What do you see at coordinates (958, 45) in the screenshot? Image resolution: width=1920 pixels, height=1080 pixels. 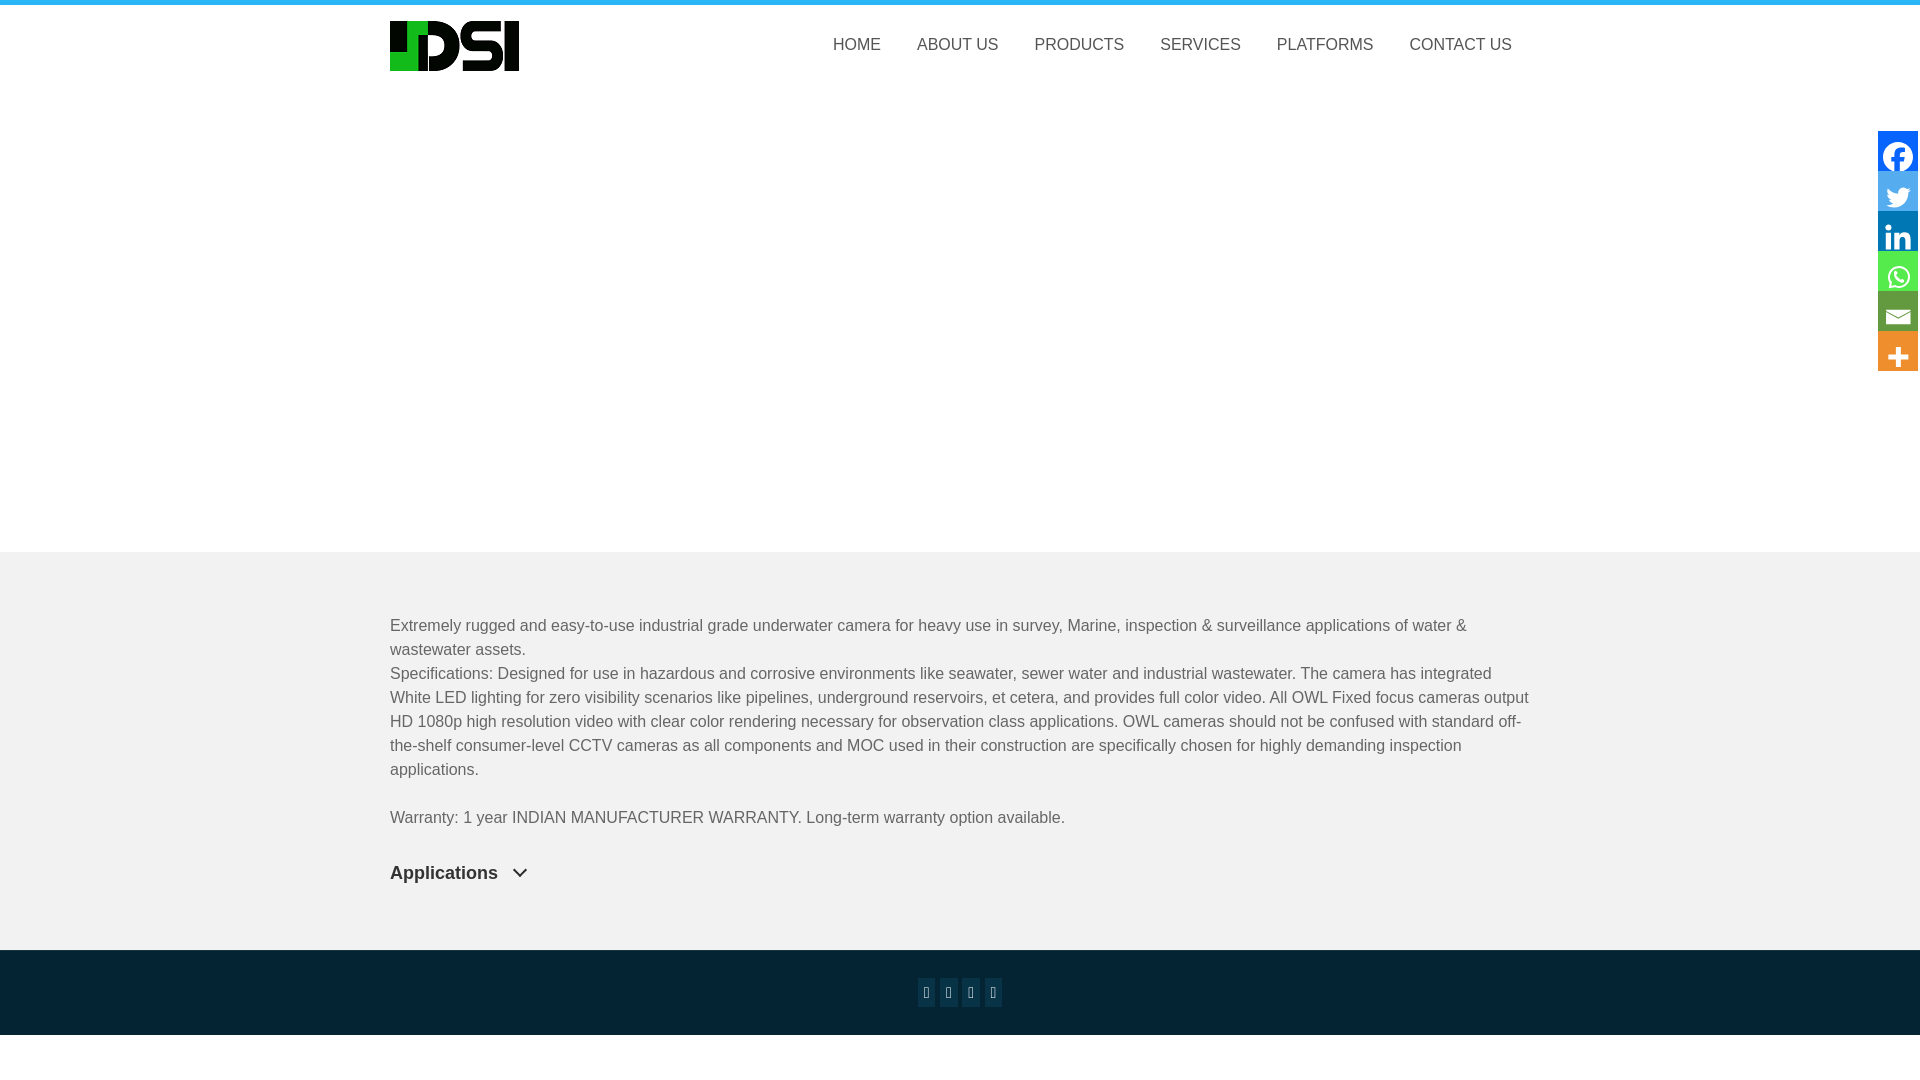 I see `About Us` at bounding box center [958, 45].